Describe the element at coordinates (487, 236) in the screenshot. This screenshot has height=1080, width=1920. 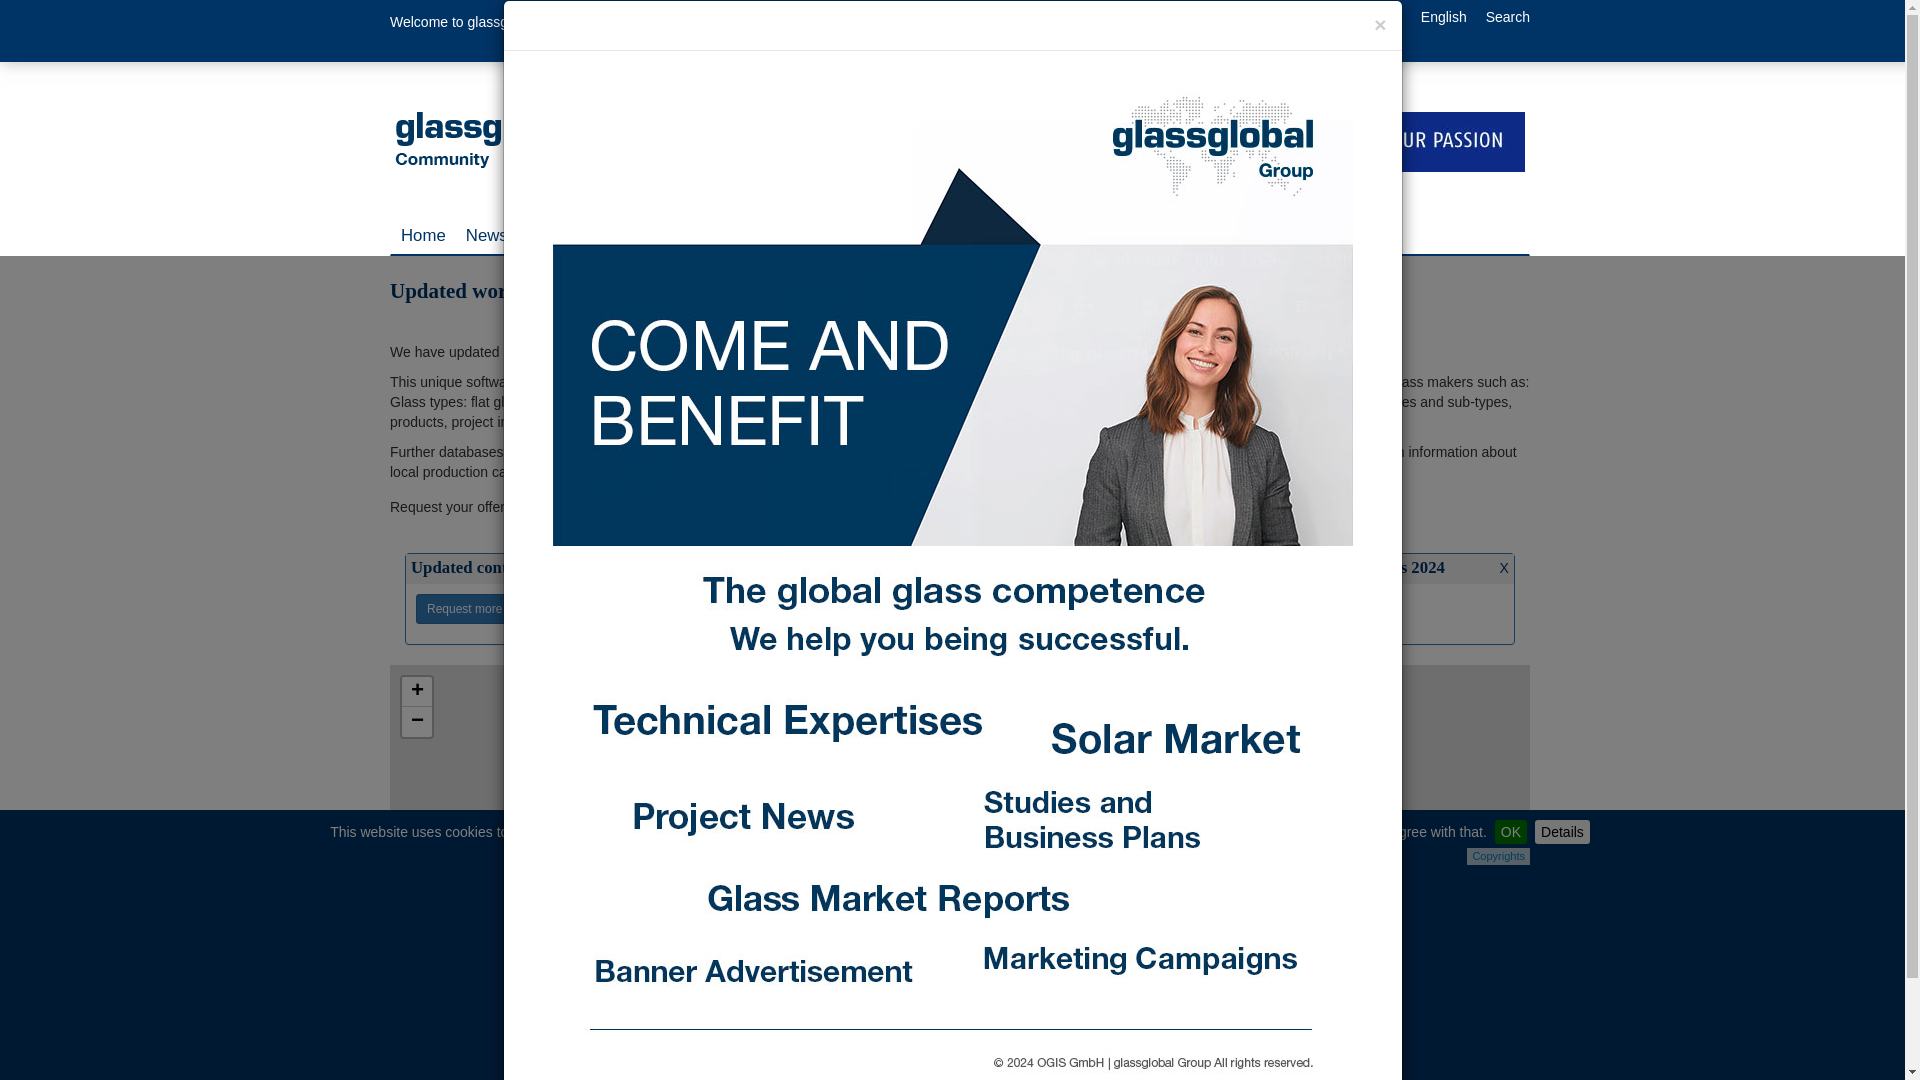
I see `News` at that location.